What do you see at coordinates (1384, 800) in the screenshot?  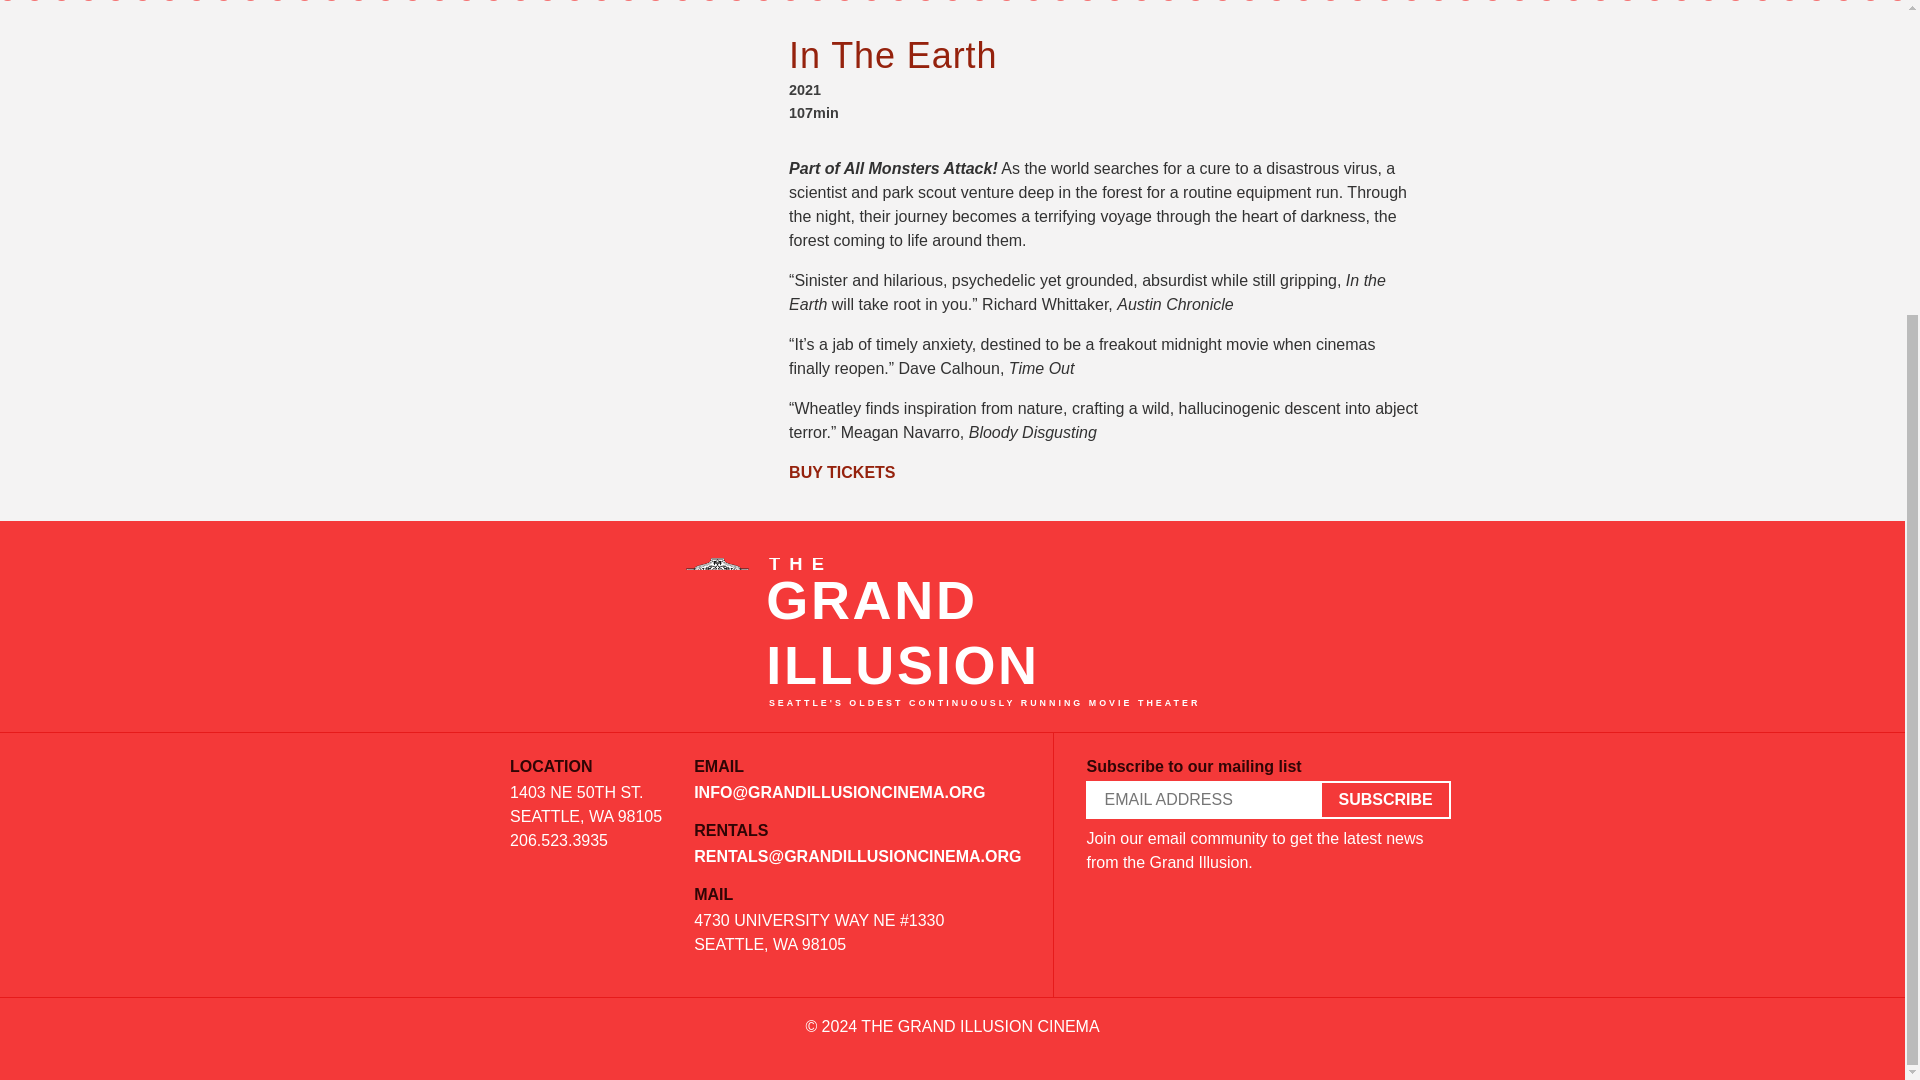 I see `Subscribe` at bounding box center [1384, 800].